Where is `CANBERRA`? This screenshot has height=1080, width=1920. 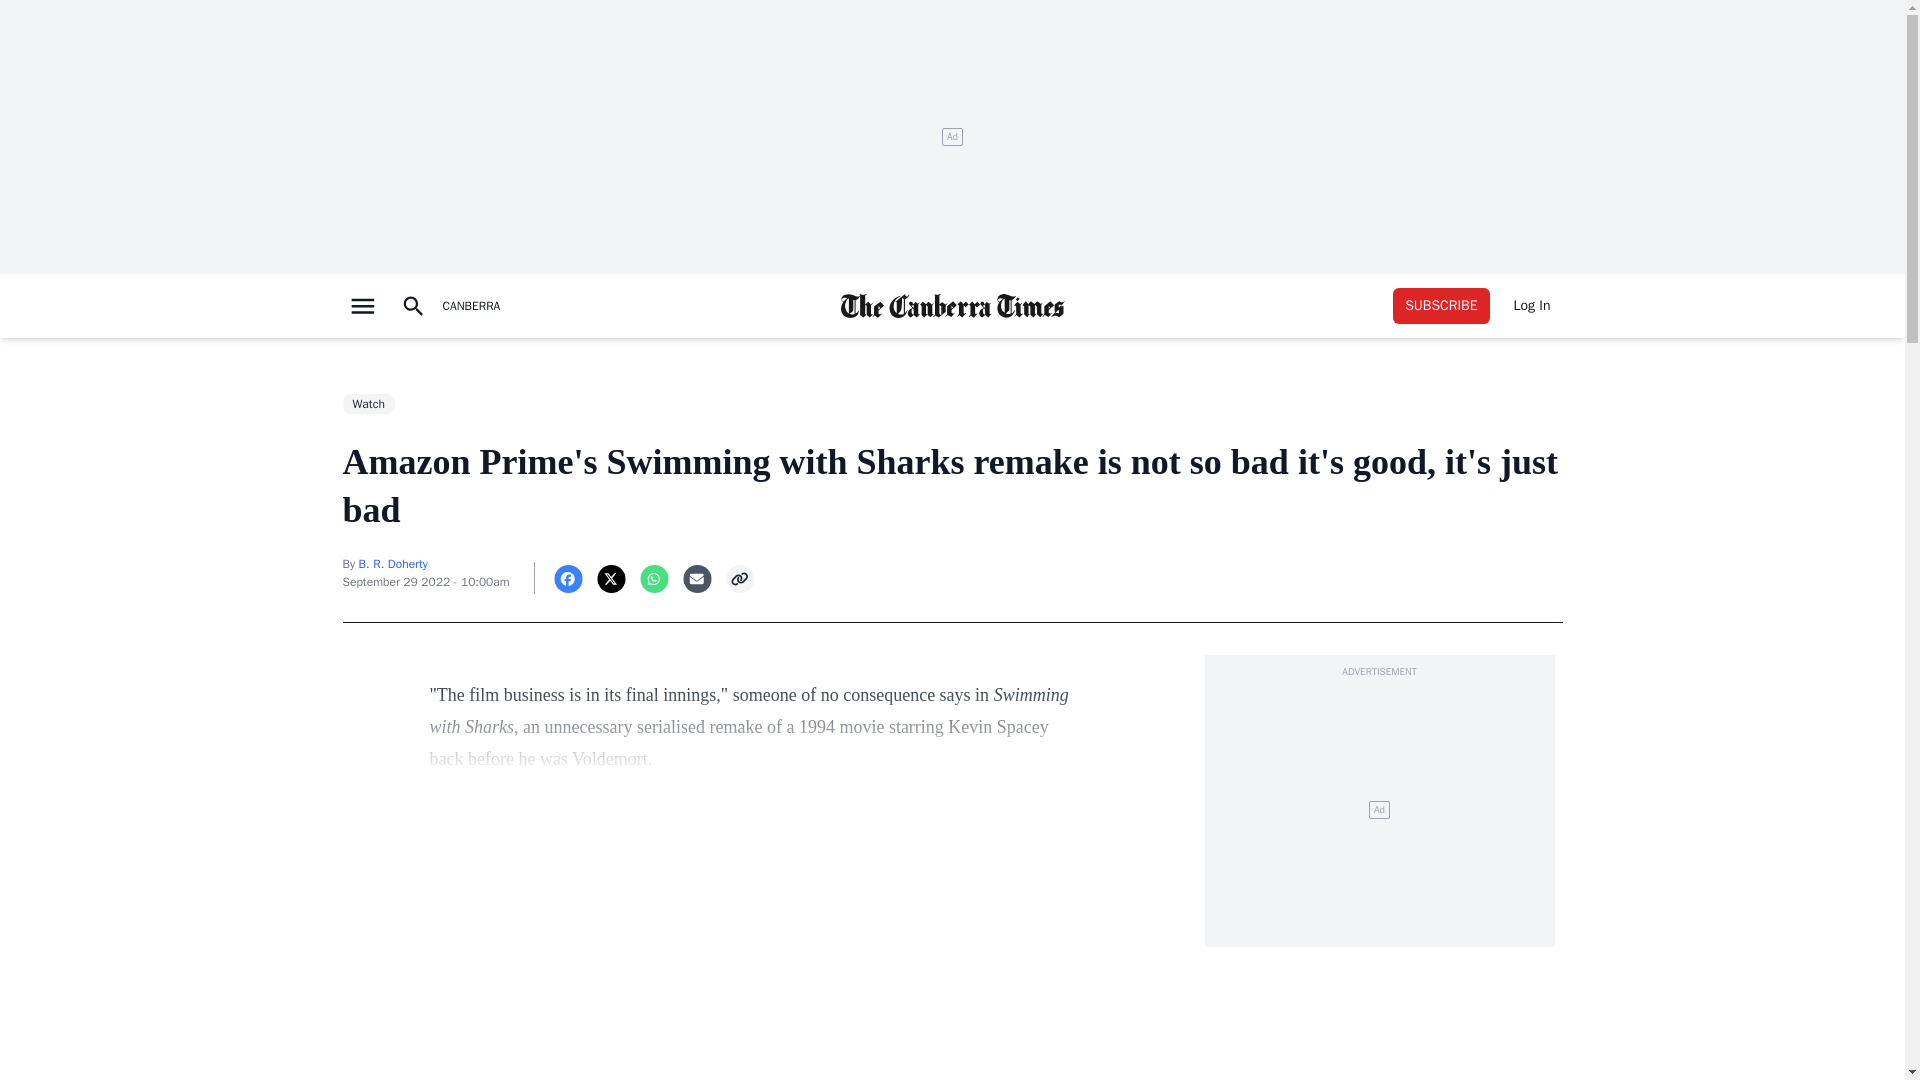
CANBERRA is located at coordinates (470, 306).